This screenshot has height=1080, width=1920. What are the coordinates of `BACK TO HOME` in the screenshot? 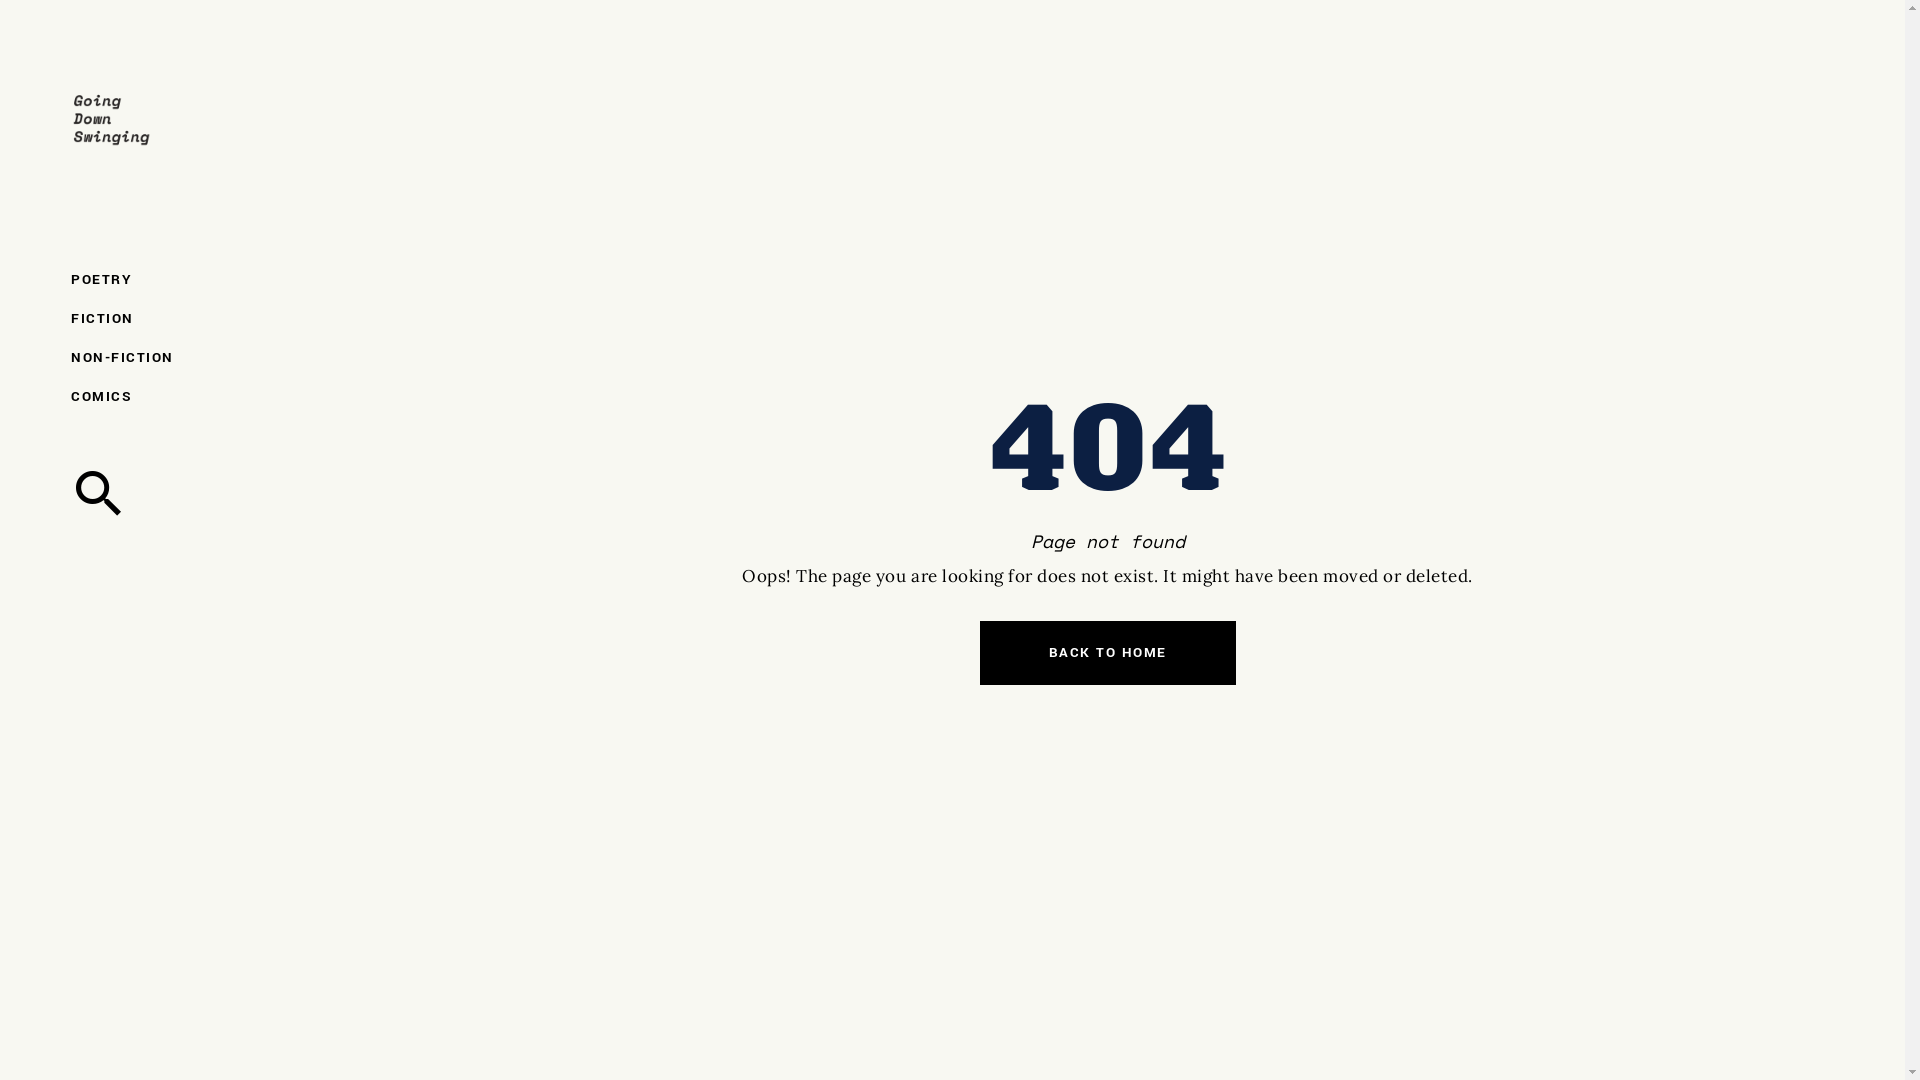 It's located at (1108, 653).